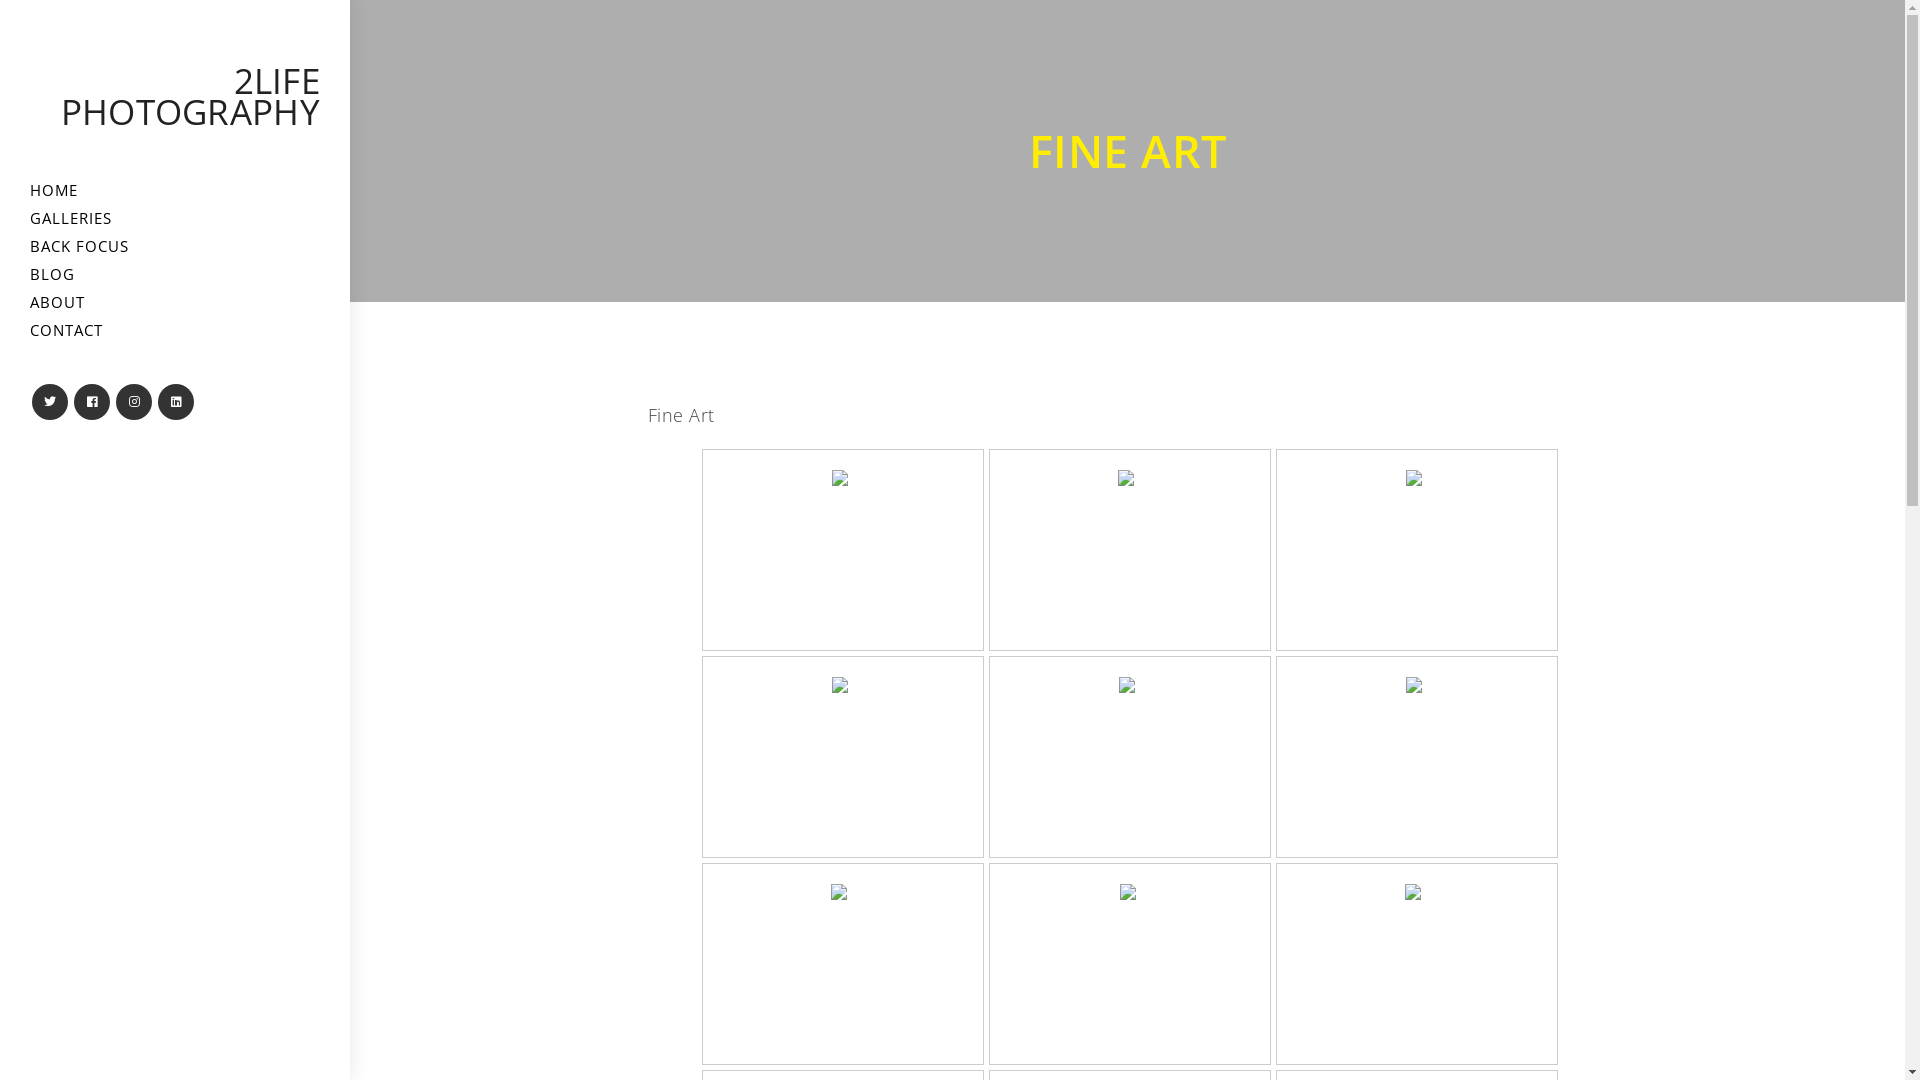 This screenshot has width=1920, height=1080. What do you see at coordinates (1418, 685) in the screenshot?
I see `2018clad-0005` at bounding box center [1418, 685].